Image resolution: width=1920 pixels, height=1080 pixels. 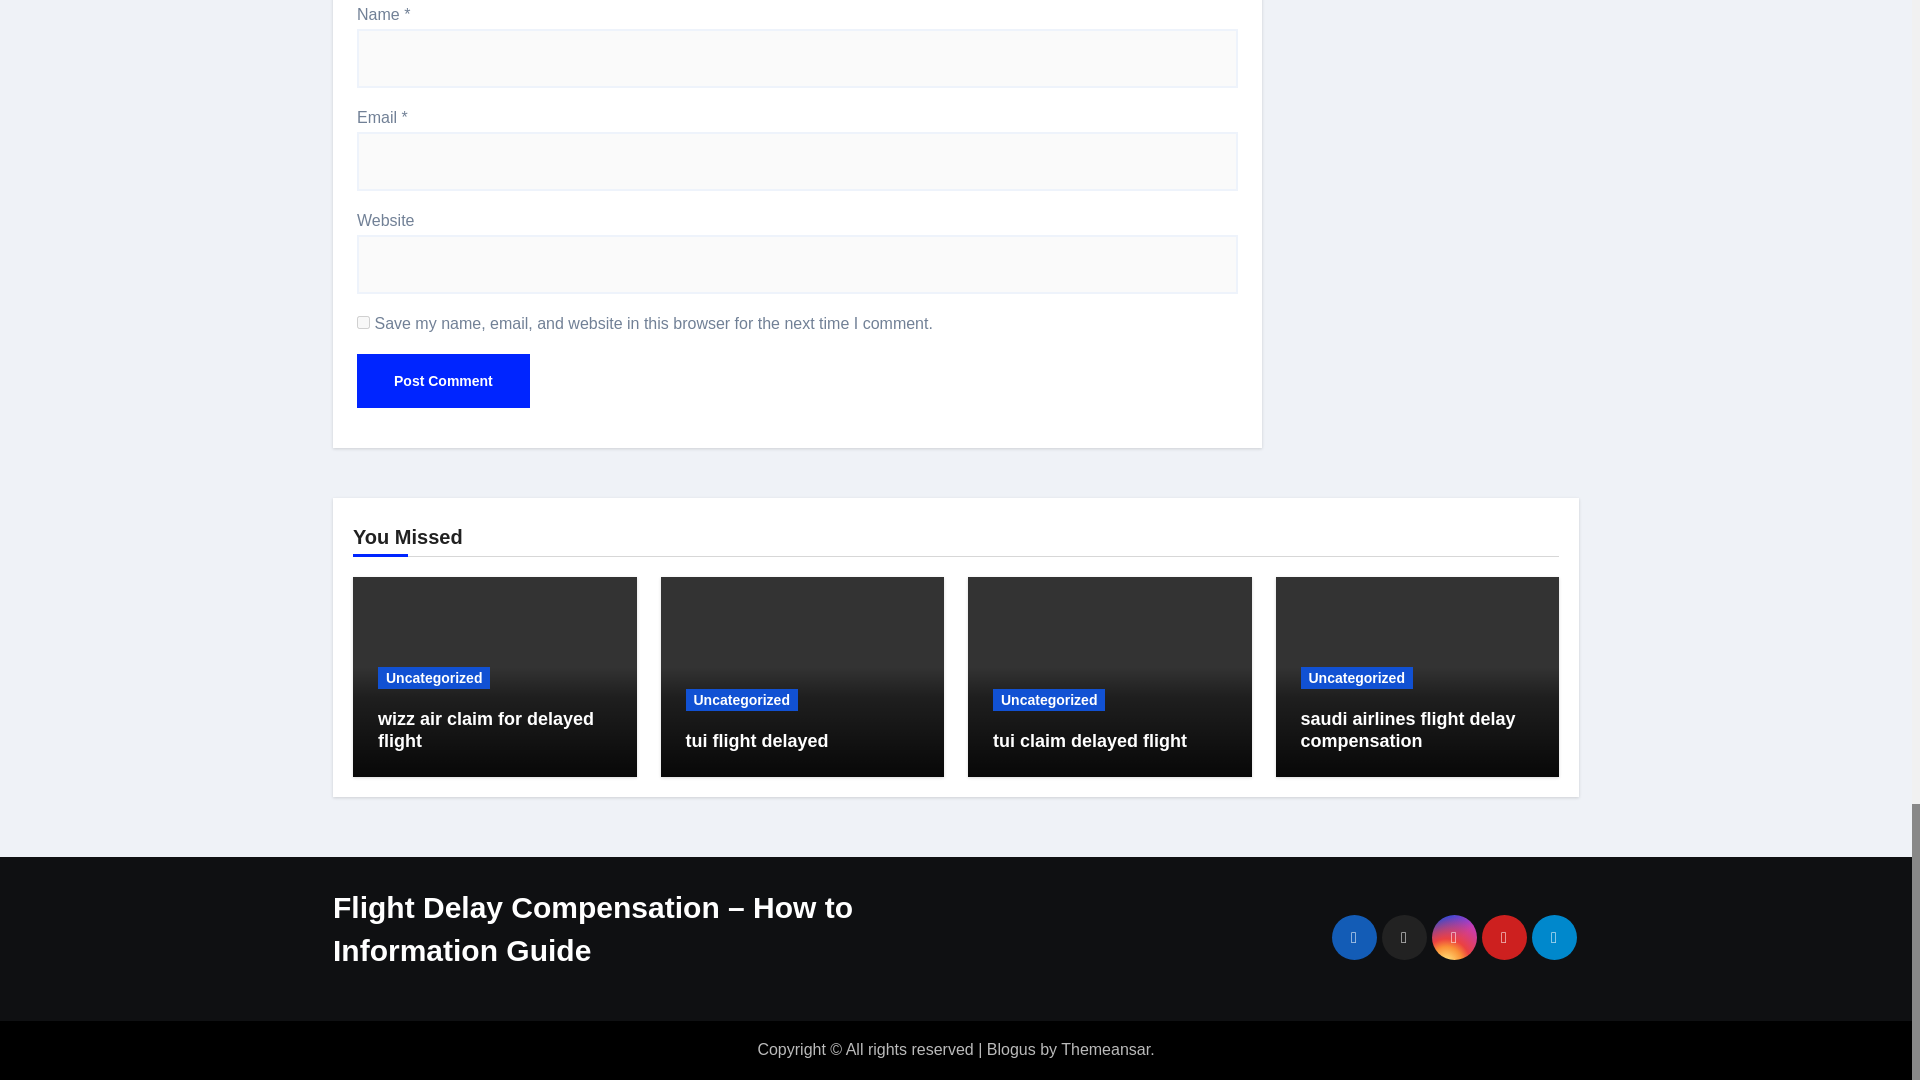 What do you see at coordinates (443, 381) in the screenshot?
I see `Post Comment` at bounding box center [443, 381].